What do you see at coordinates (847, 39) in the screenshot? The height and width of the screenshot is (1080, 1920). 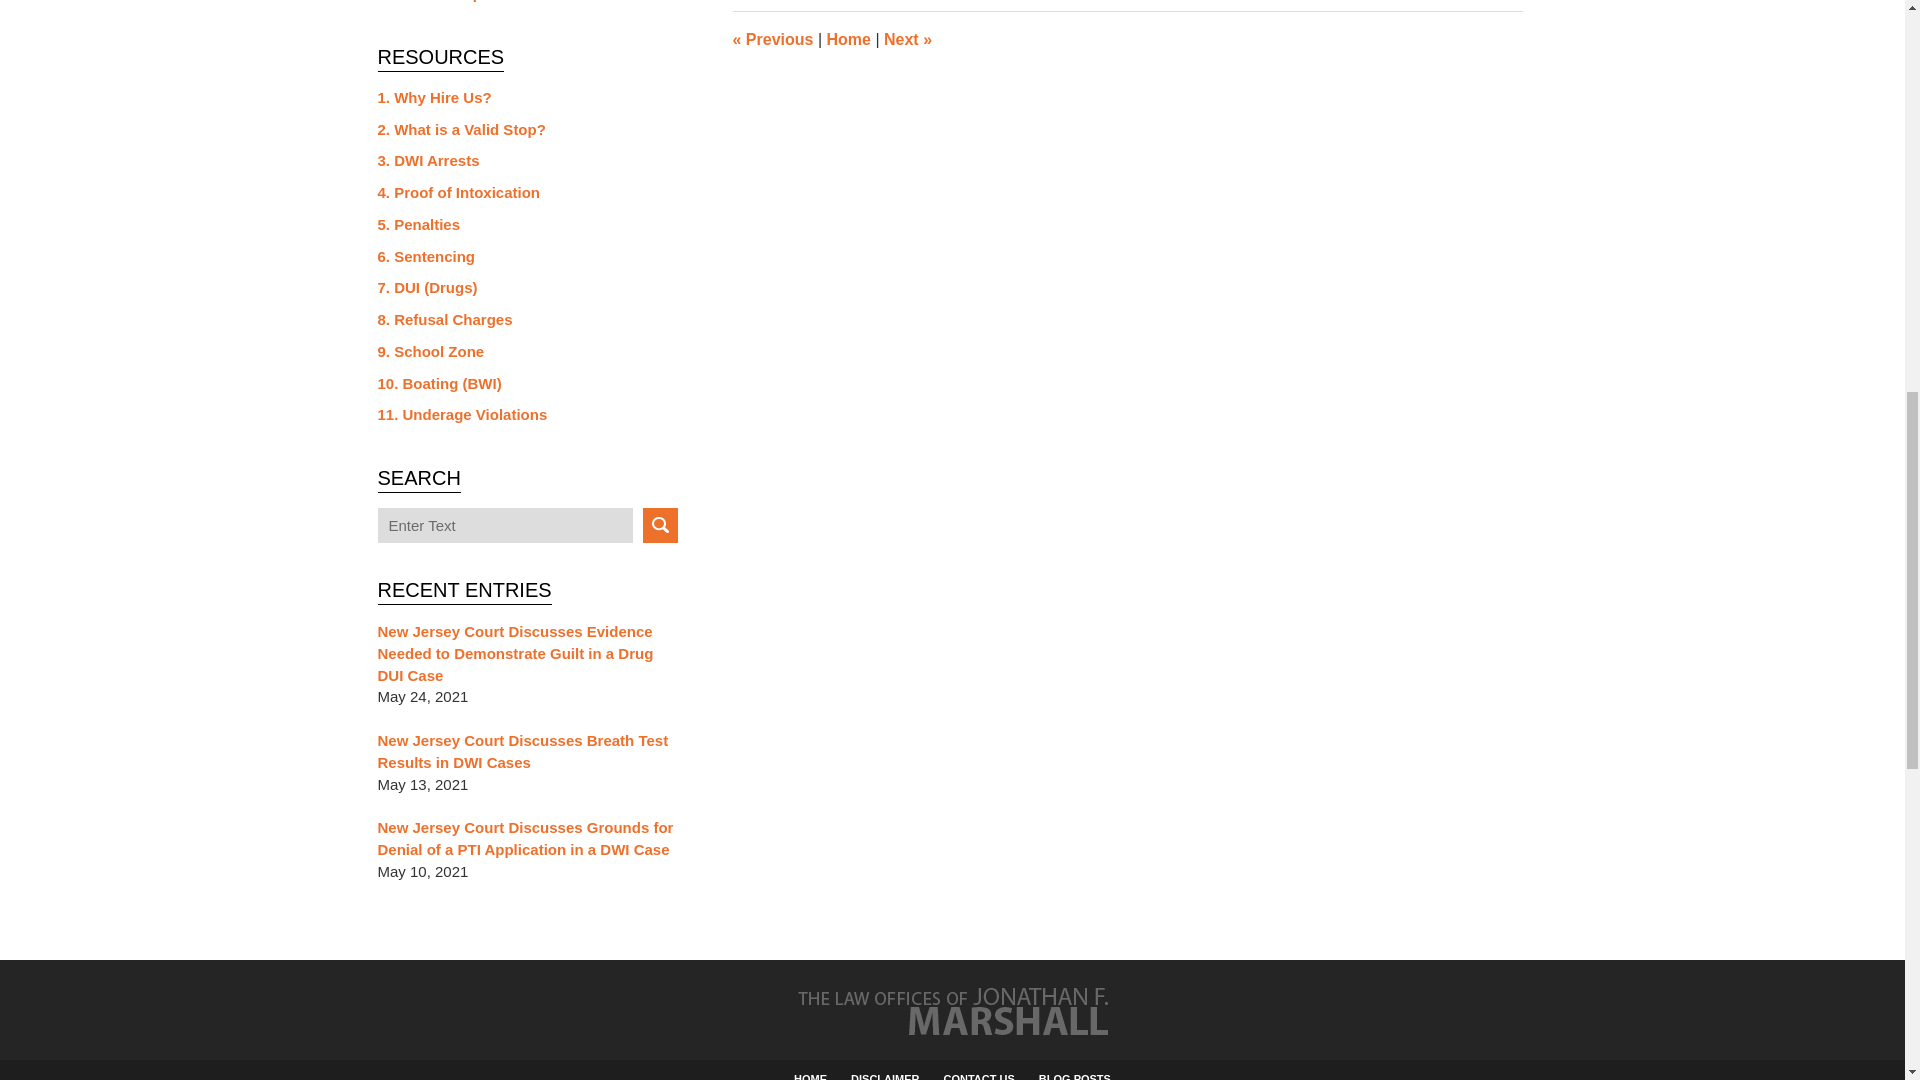 I see `Home` at bounding box center [847, 39].